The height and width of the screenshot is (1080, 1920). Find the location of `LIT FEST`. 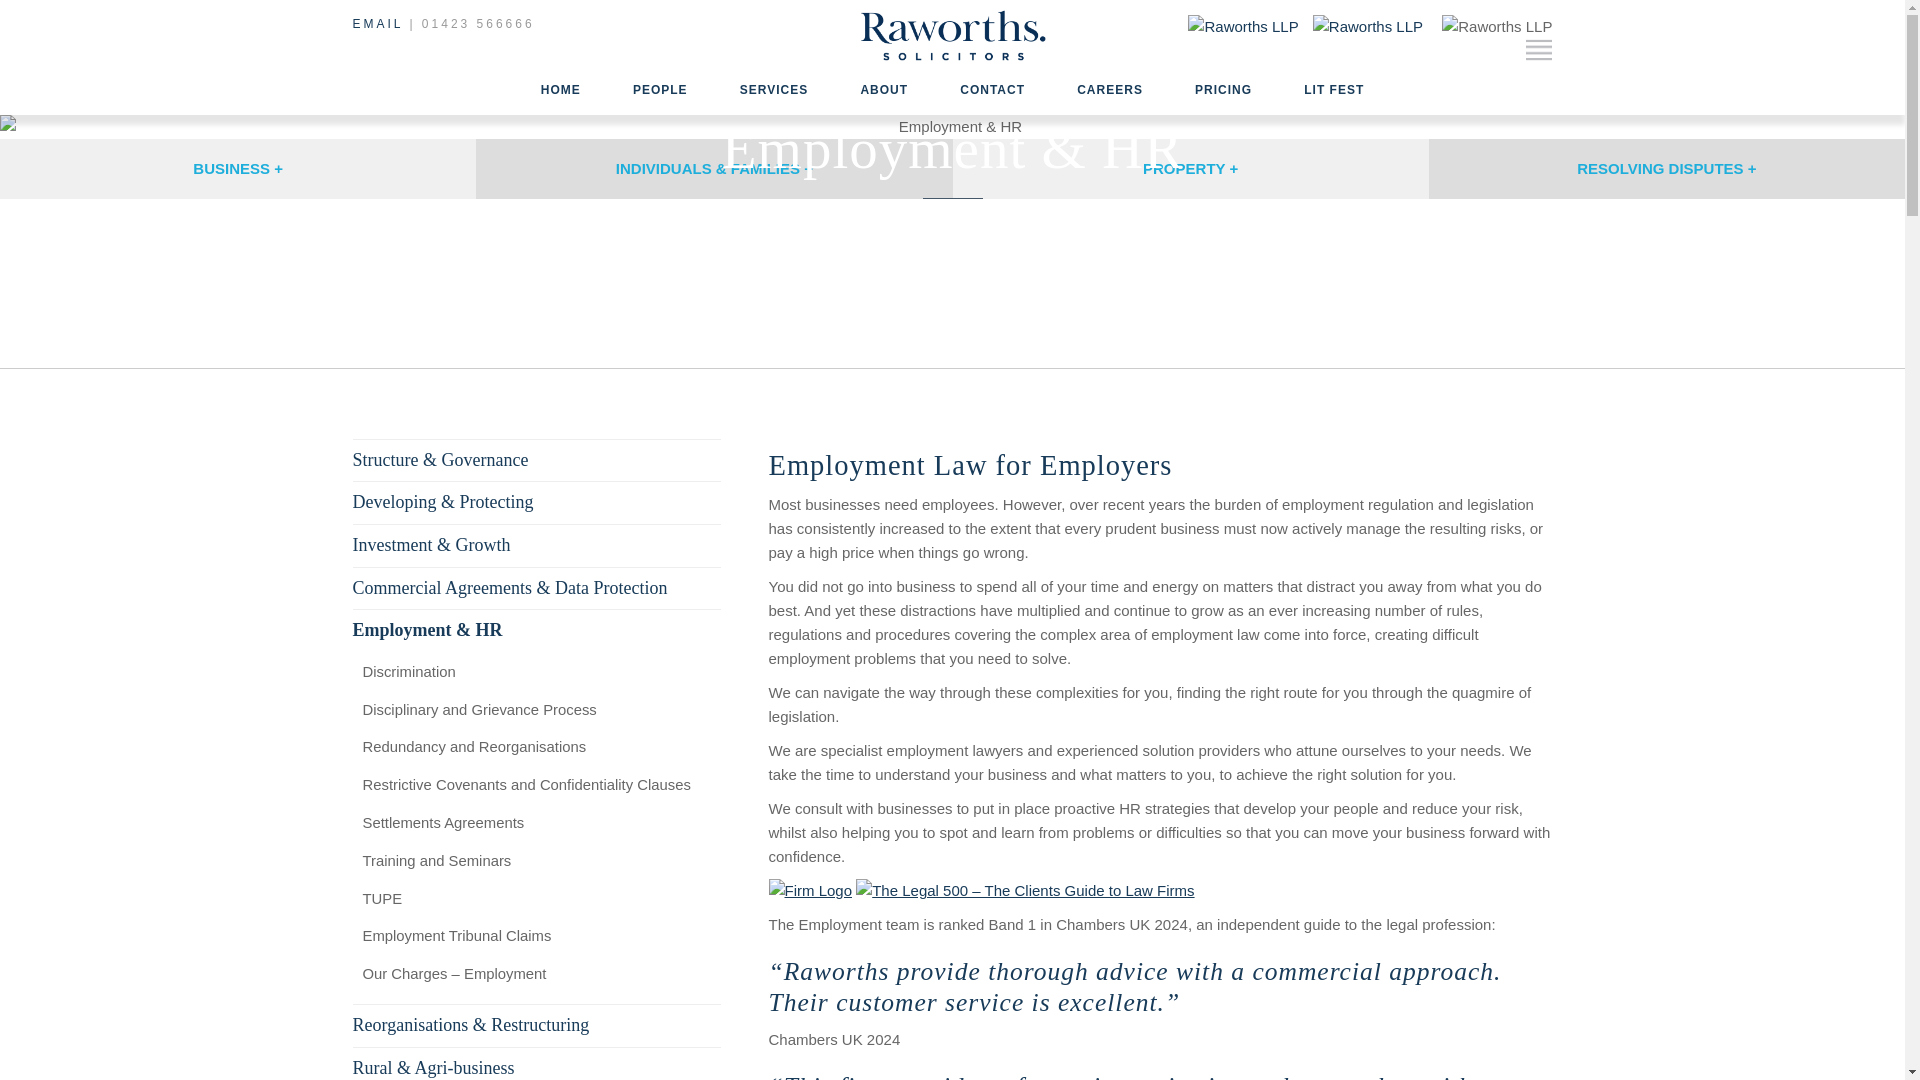

LIT FEST is located at coordinates (1322, 90).